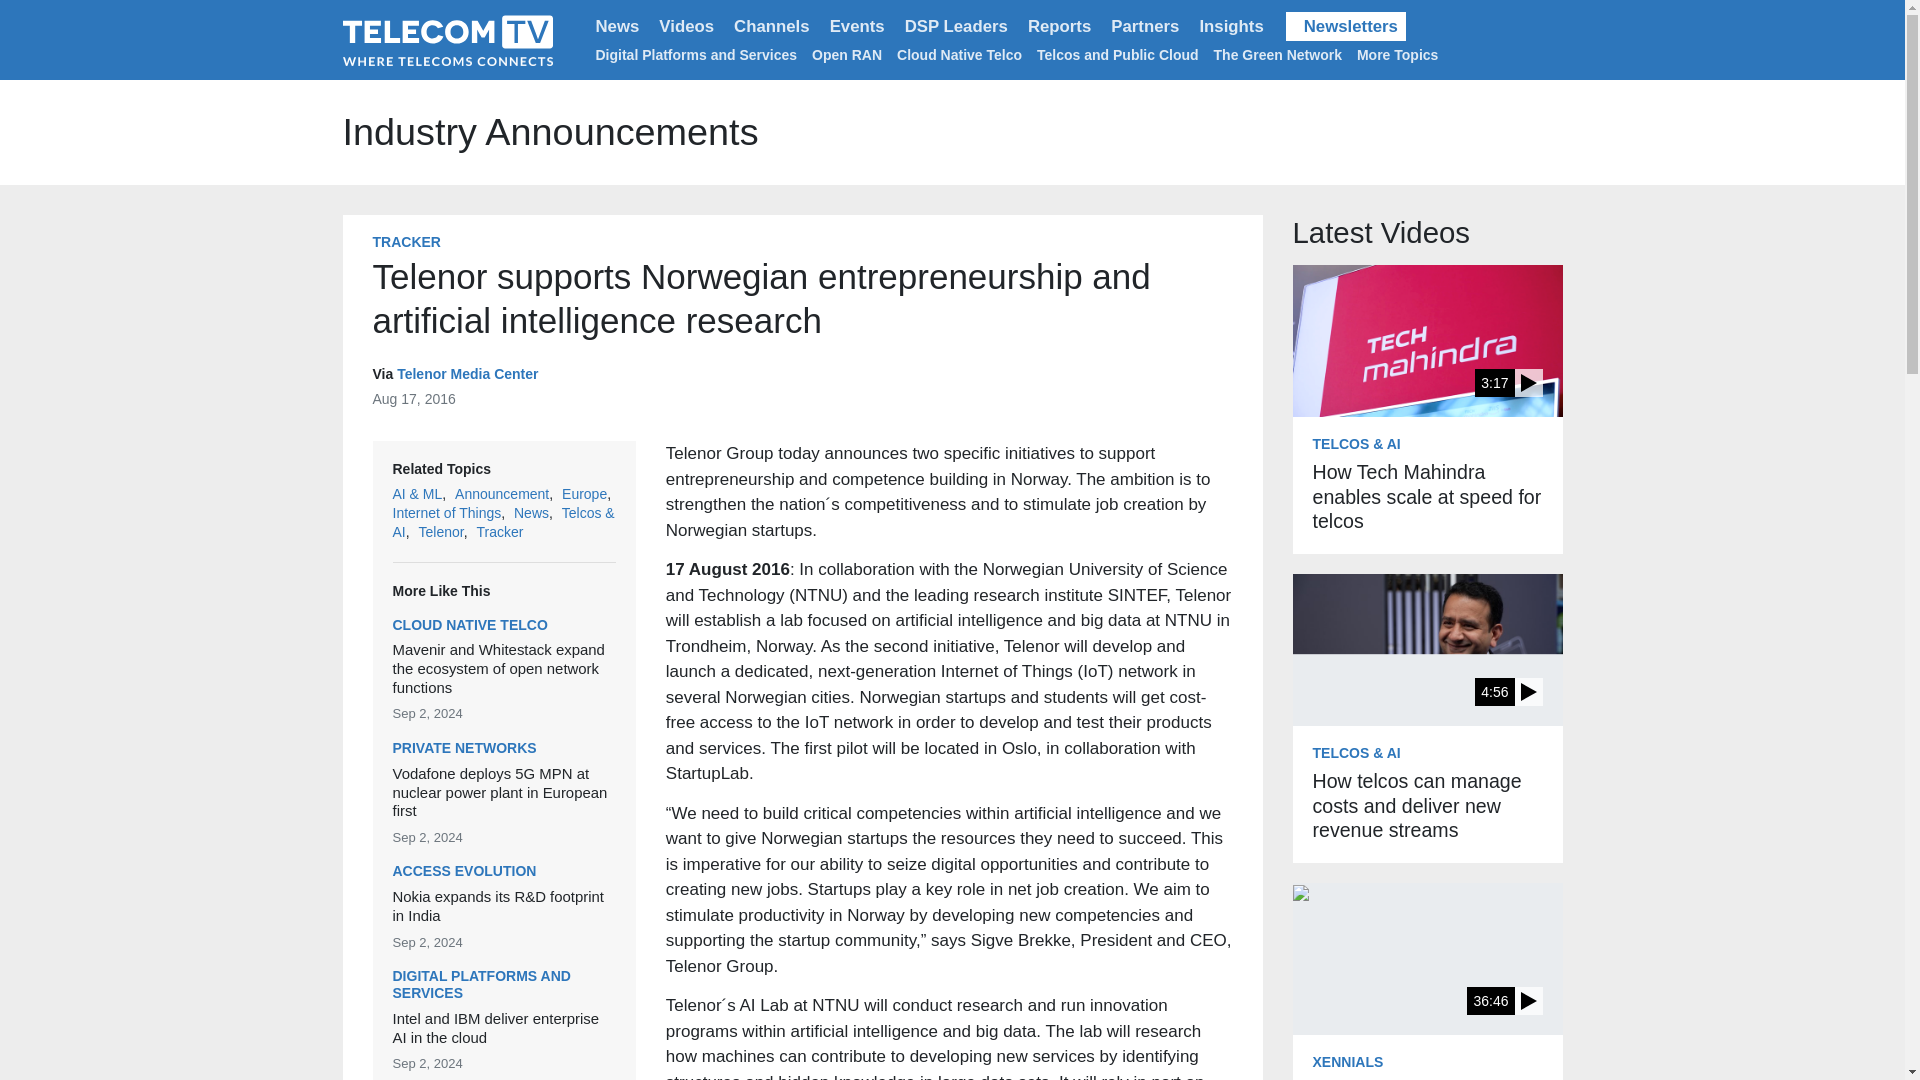  Describe the element at coordinates (1117, 54) in the screenshot. I see `Telcos and Public Cloud` at that location.